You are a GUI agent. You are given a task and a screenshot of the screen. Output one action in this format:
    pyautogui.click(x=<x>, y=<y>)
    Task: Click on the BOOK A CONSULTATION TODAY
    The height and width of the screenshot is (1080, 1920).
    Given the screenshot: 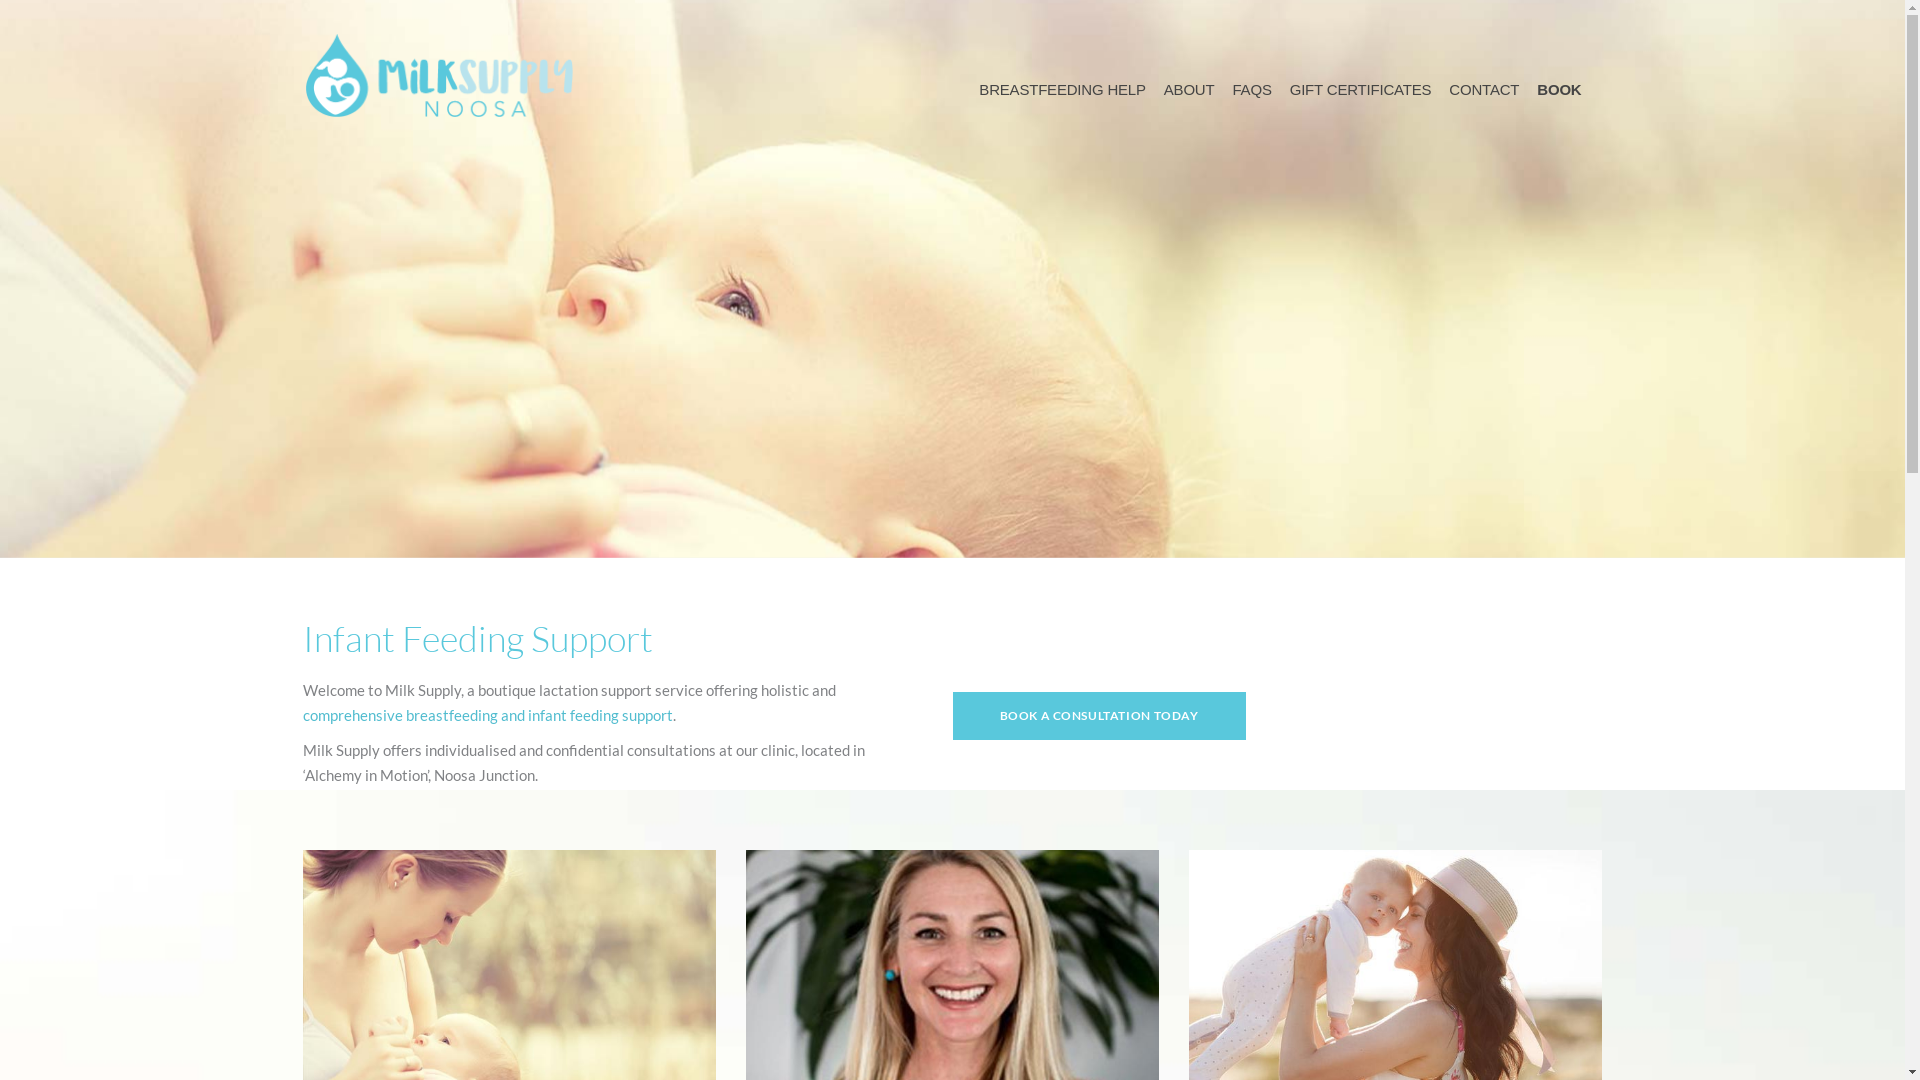 What is the action you would take?
    pyautogui.click(x=1098, y=716)
    